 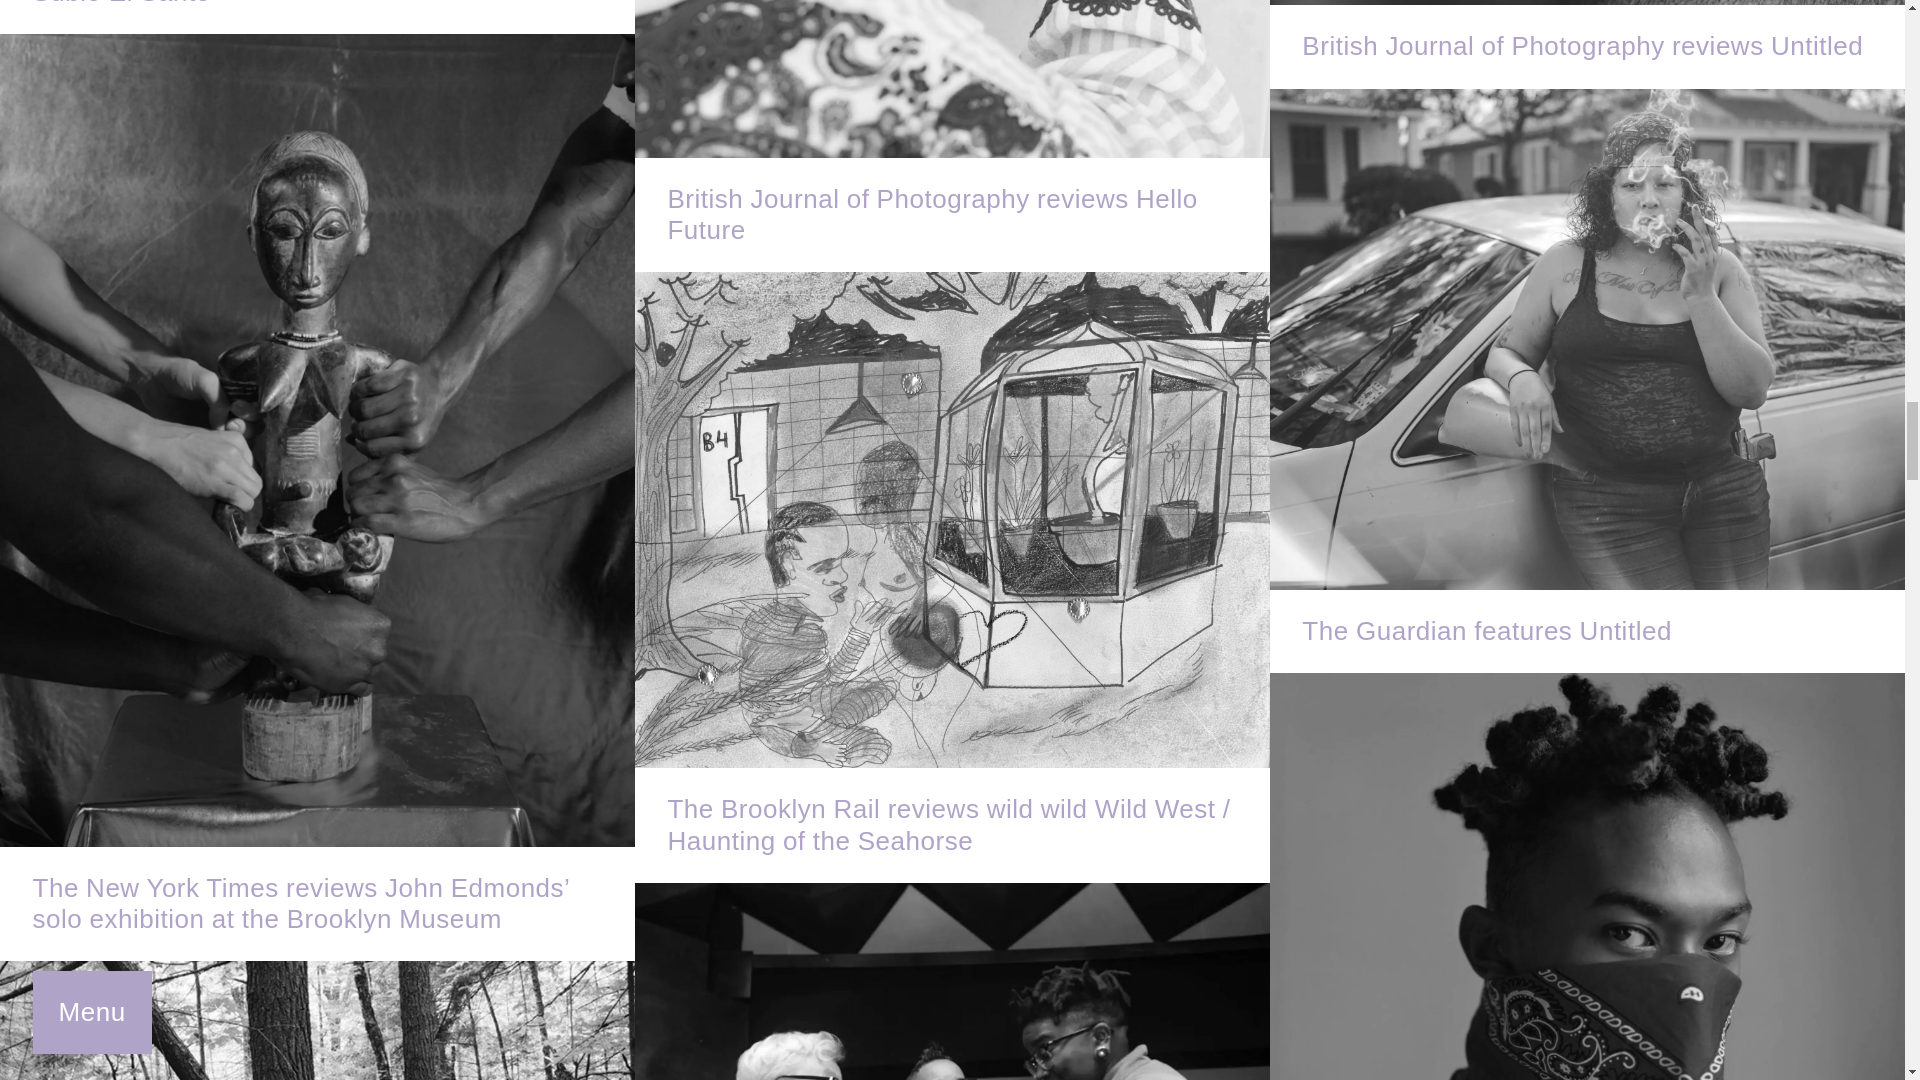 I want to click on British Journal of Photography reviews Hello Future, so click(x=952, y=136).